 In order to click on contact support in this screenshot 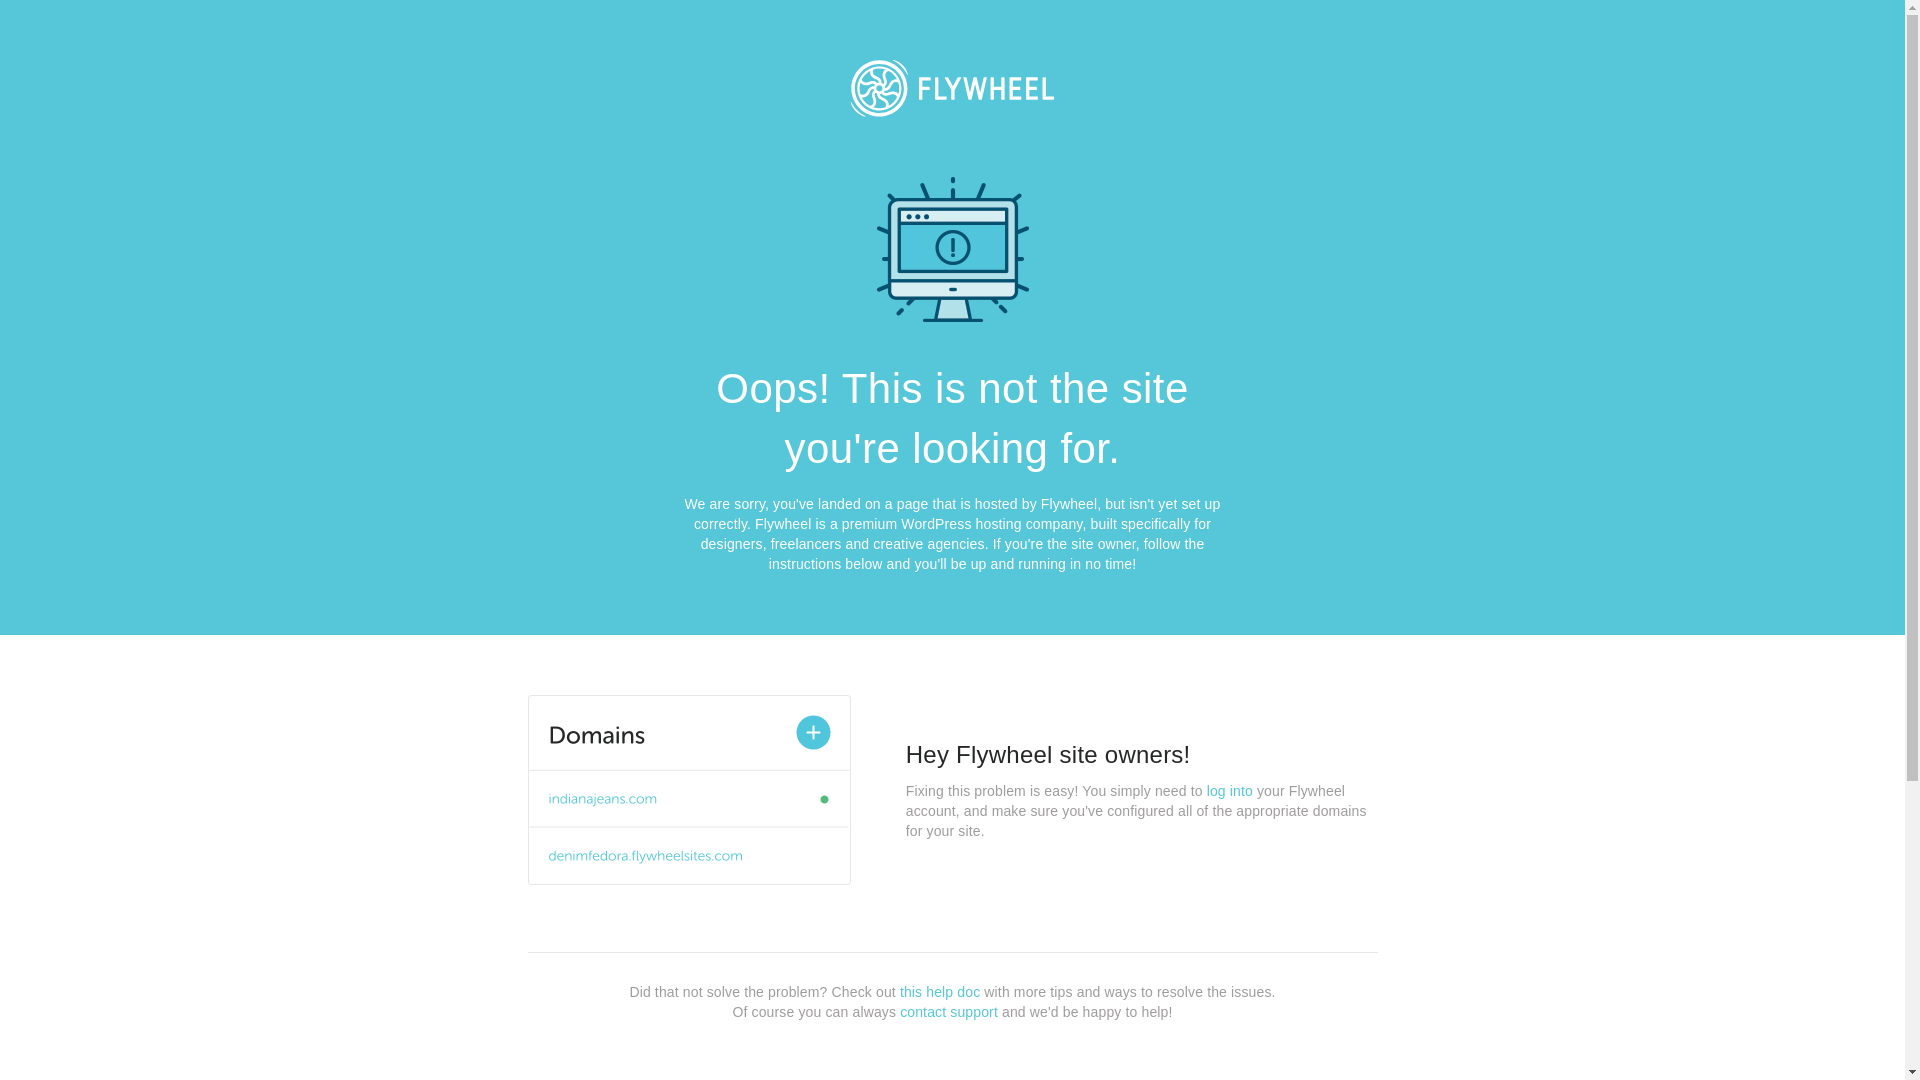, I will do `click(949, 1012)`.